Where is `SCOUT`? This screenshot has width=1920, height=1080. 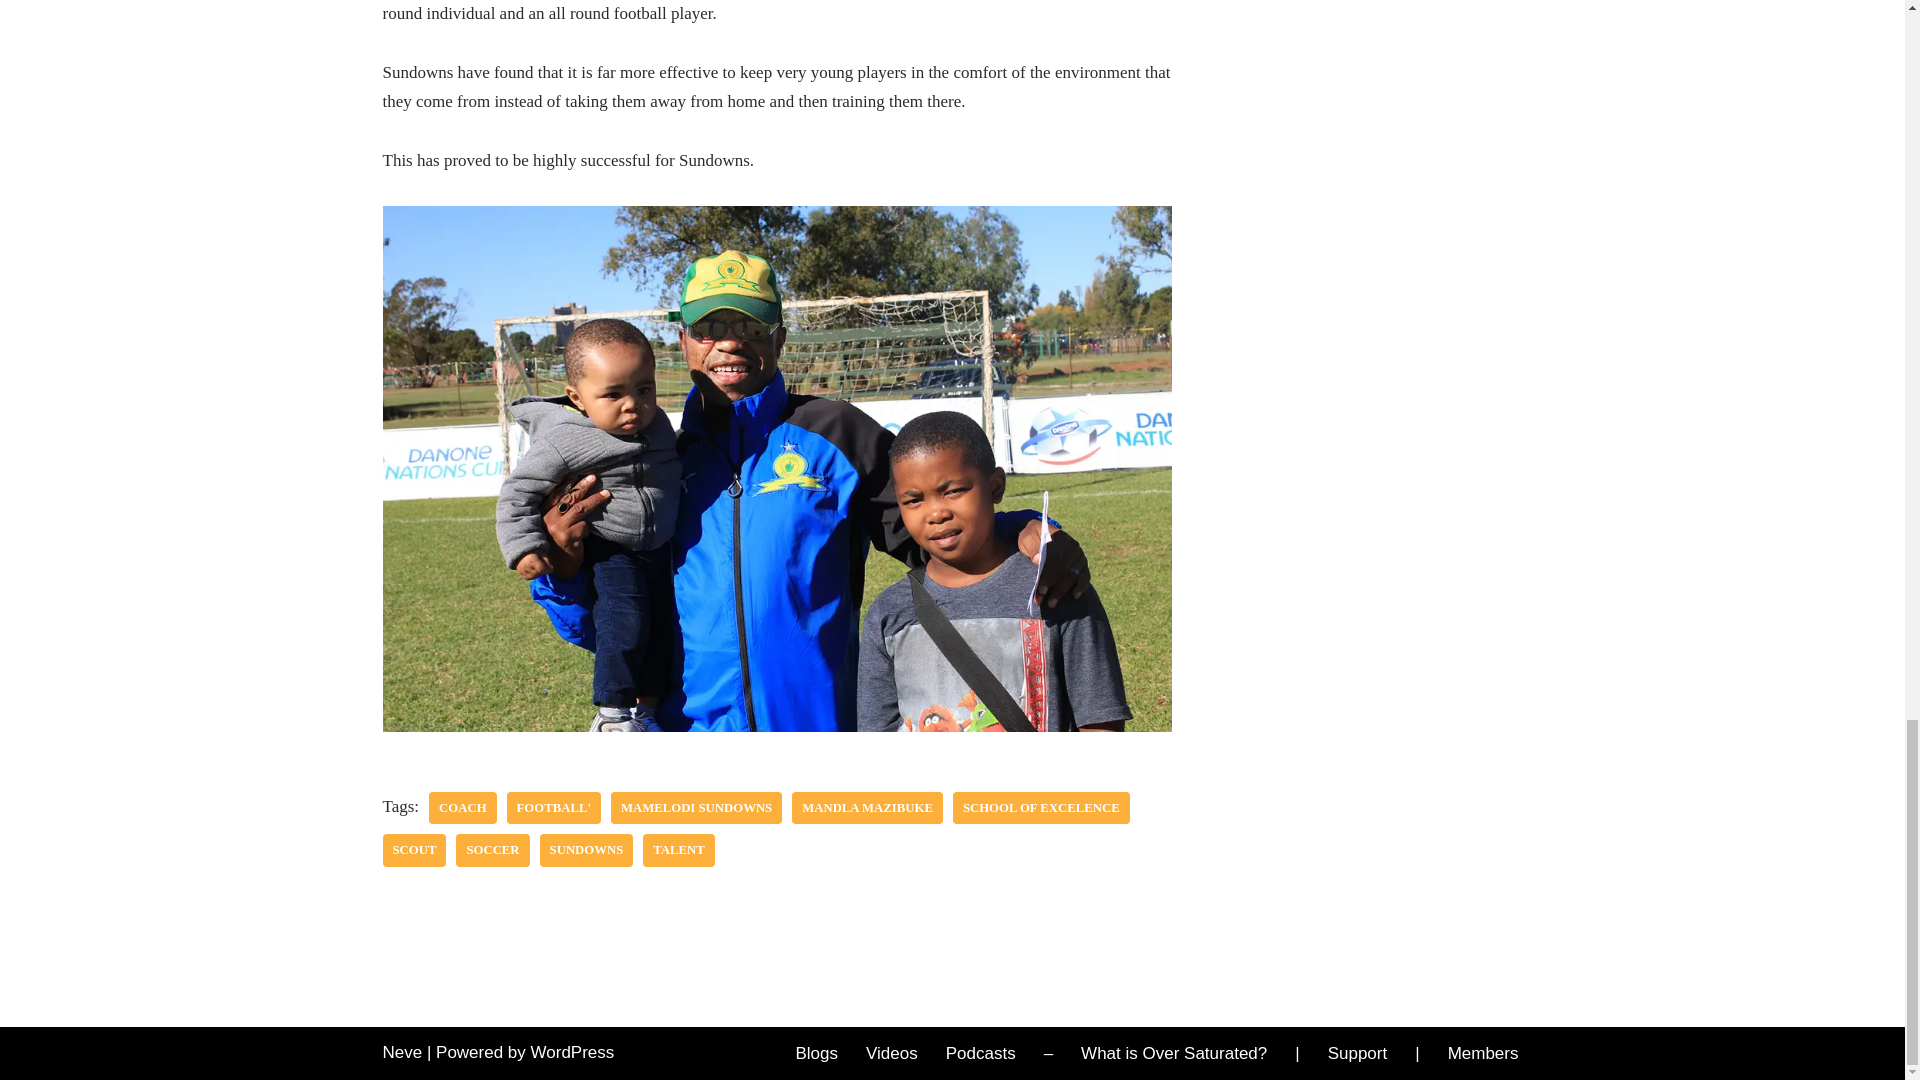 SCOUT is located at coordinates (414, 850).